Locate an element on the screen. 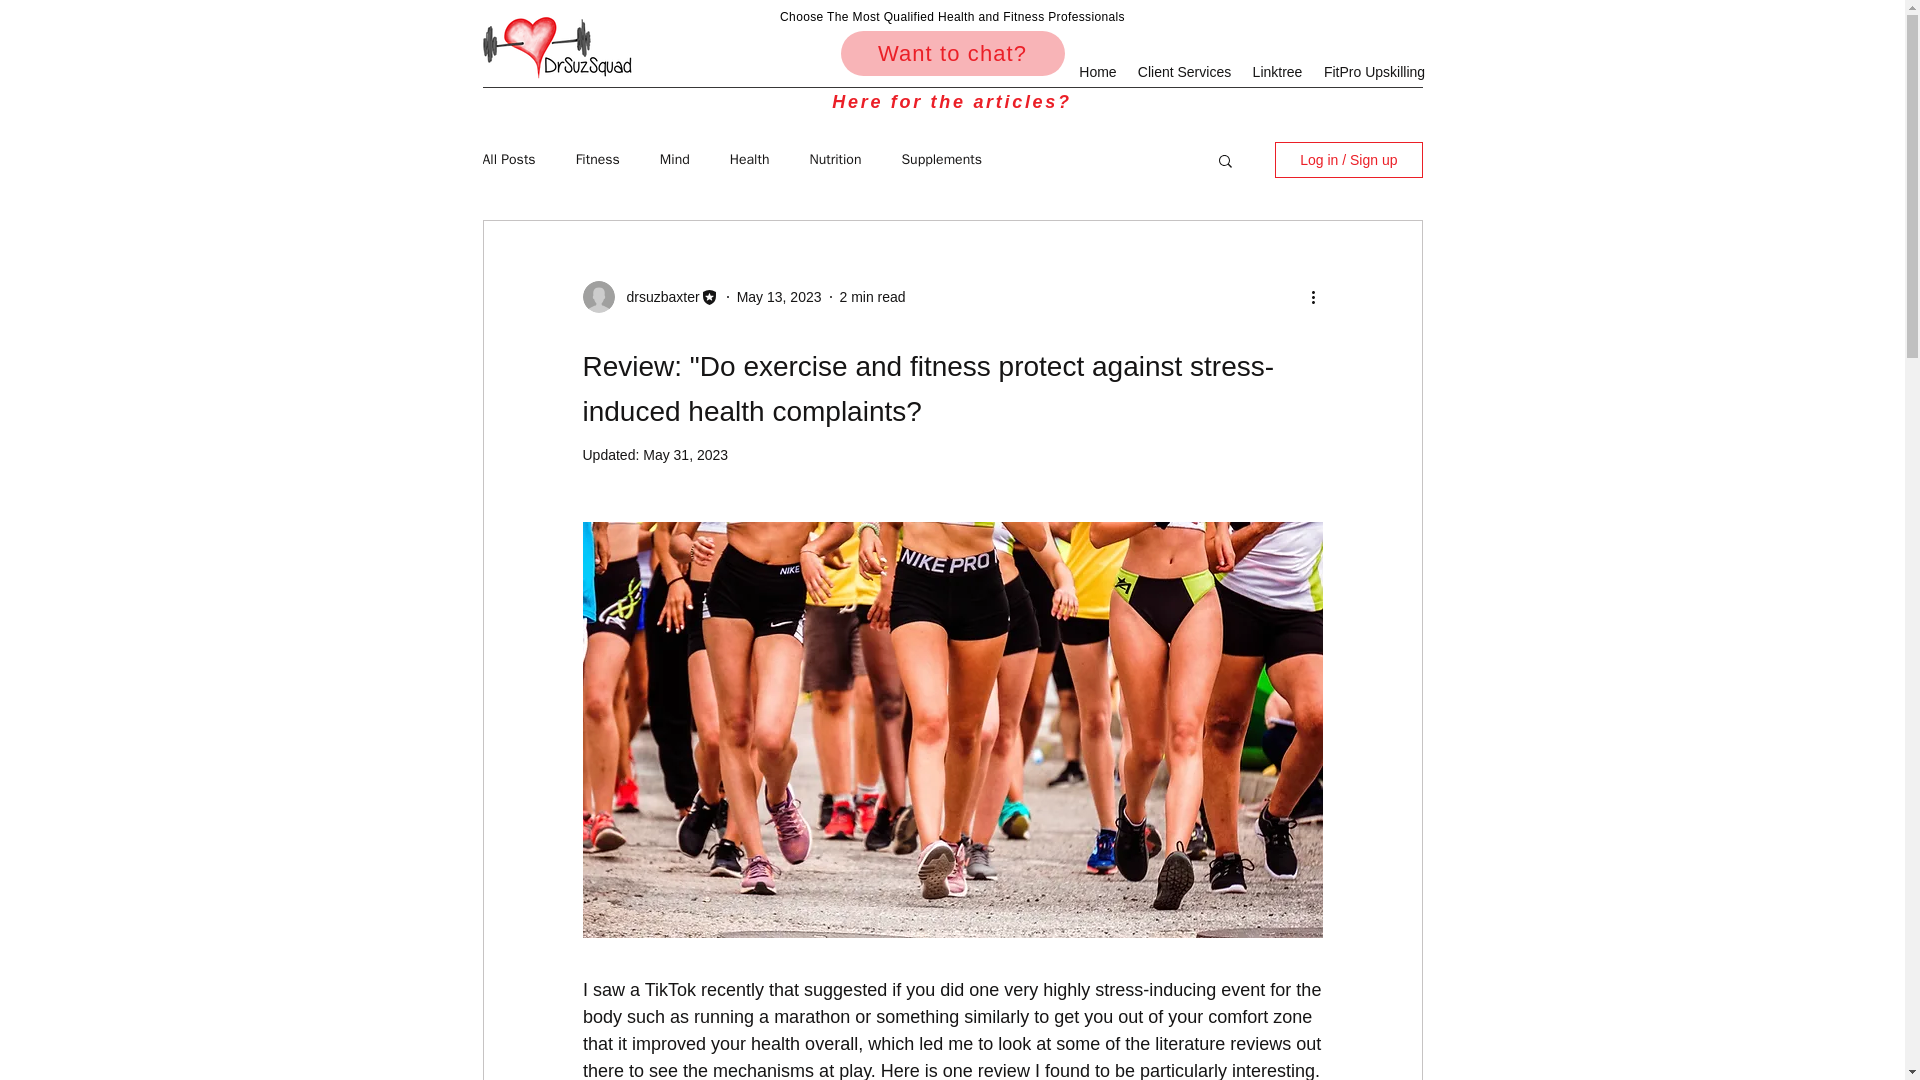  May 13, 2023 is located at coordinates (779, 296).